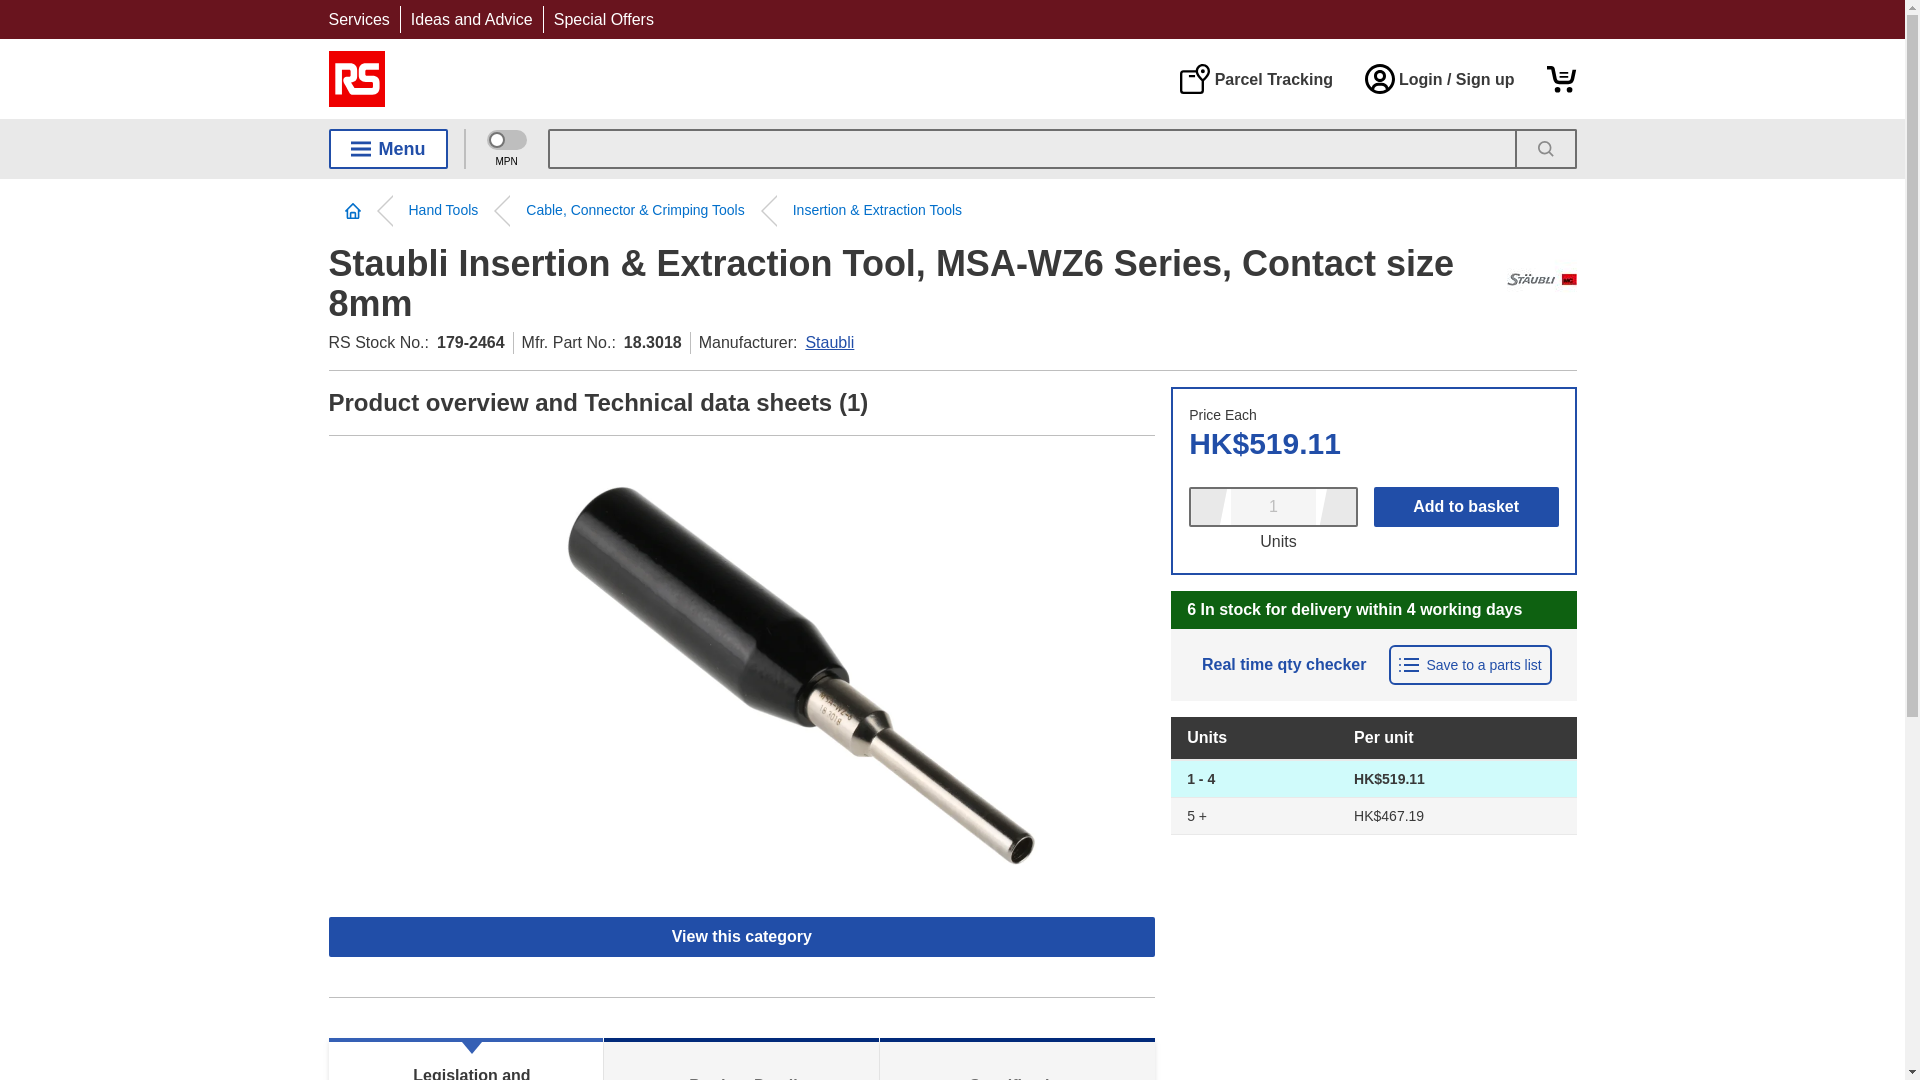  What do you see at coordinates (1540, 279) in the screenshot?
I see `Staubli` at bounding box center [1540, 279].